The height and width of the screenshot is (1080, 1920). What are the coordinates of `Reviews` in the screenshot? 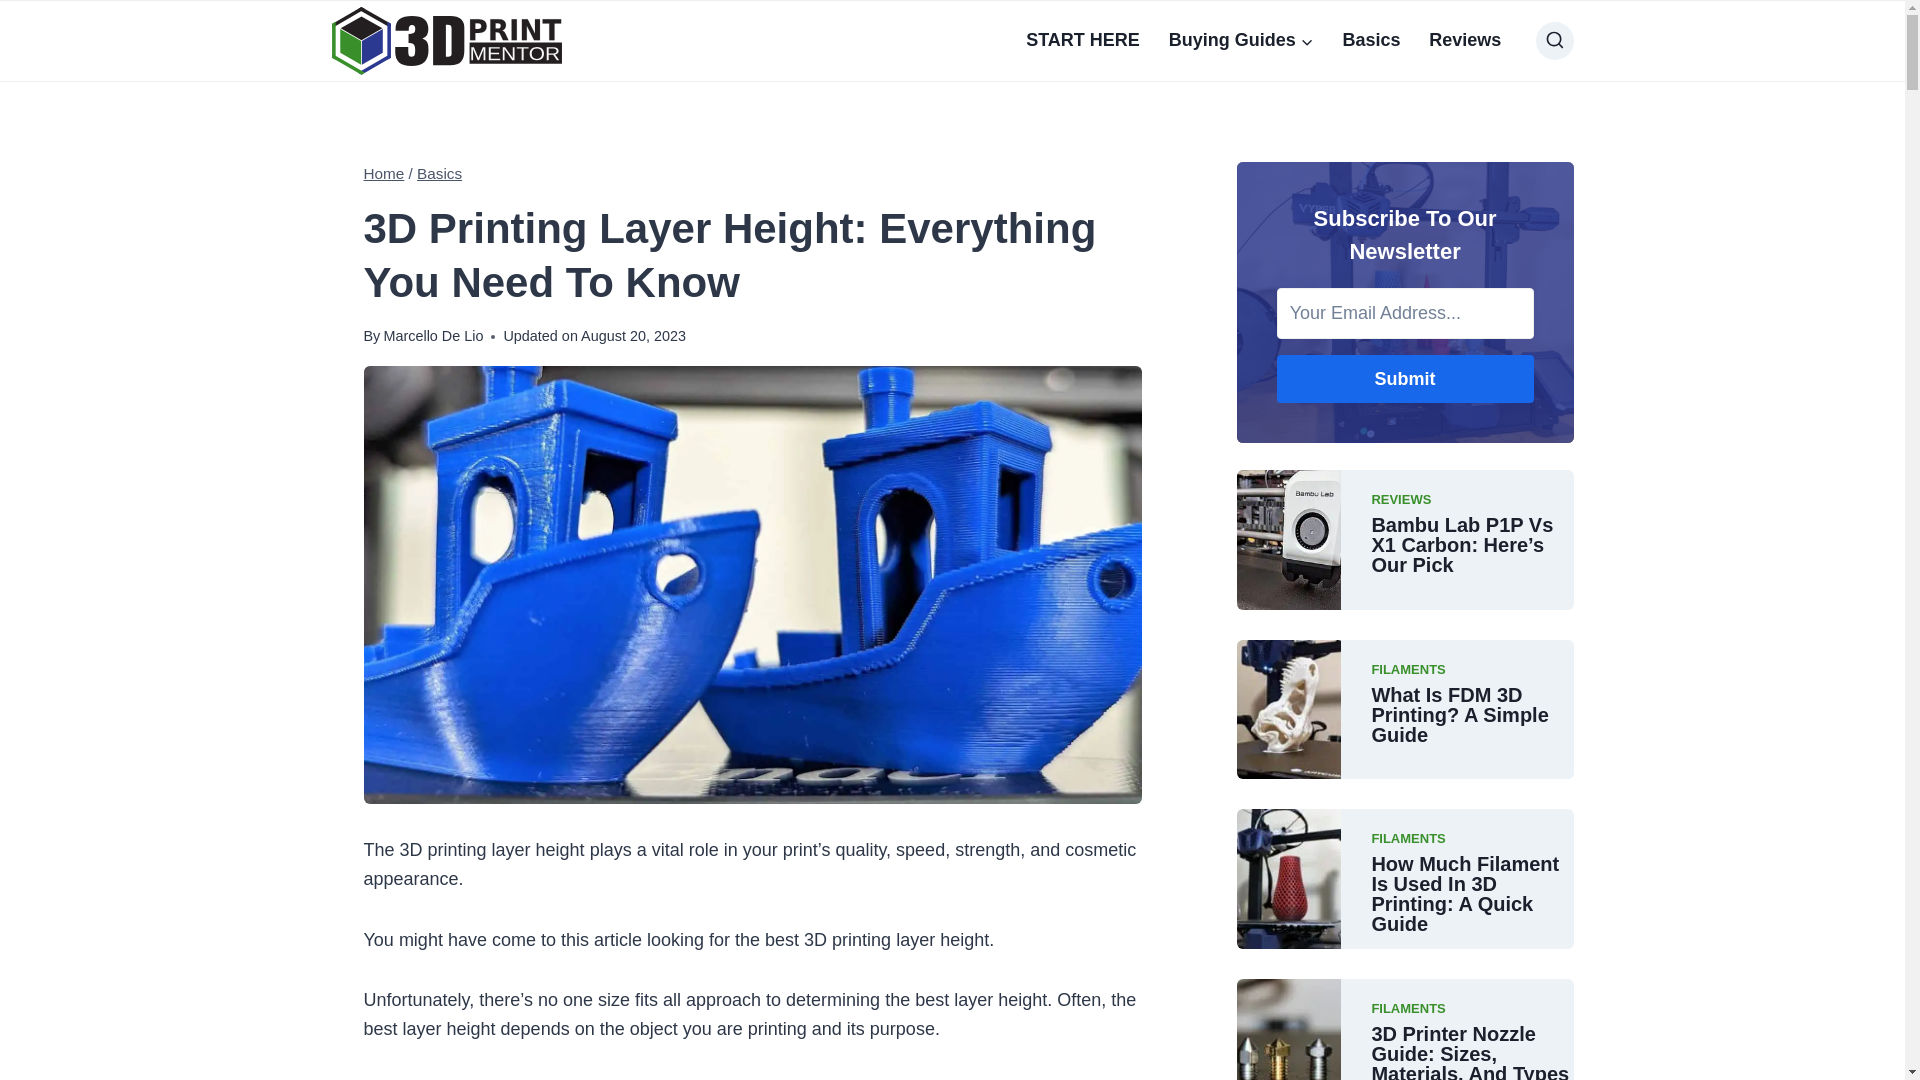 It's located at (1466, 40).